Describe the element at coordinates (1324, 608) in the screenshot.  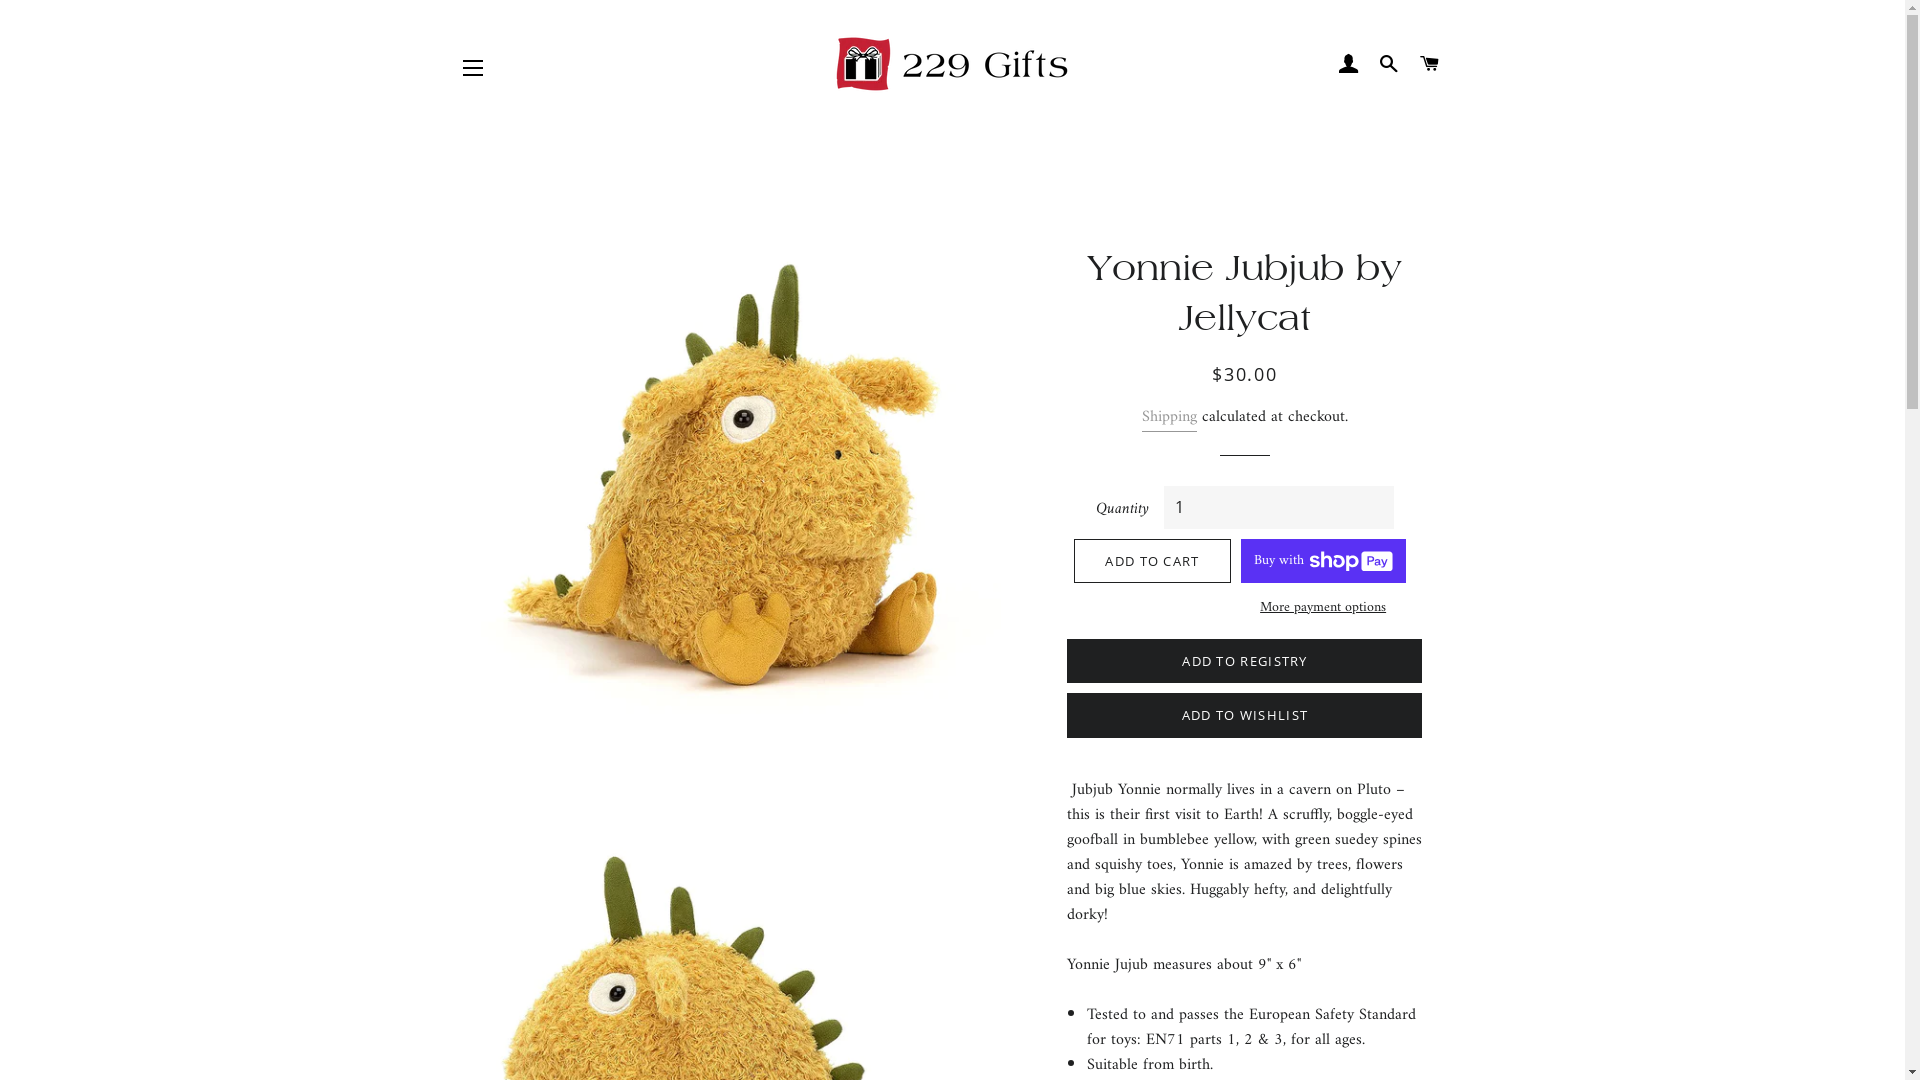
I see `More payment options` at that location.